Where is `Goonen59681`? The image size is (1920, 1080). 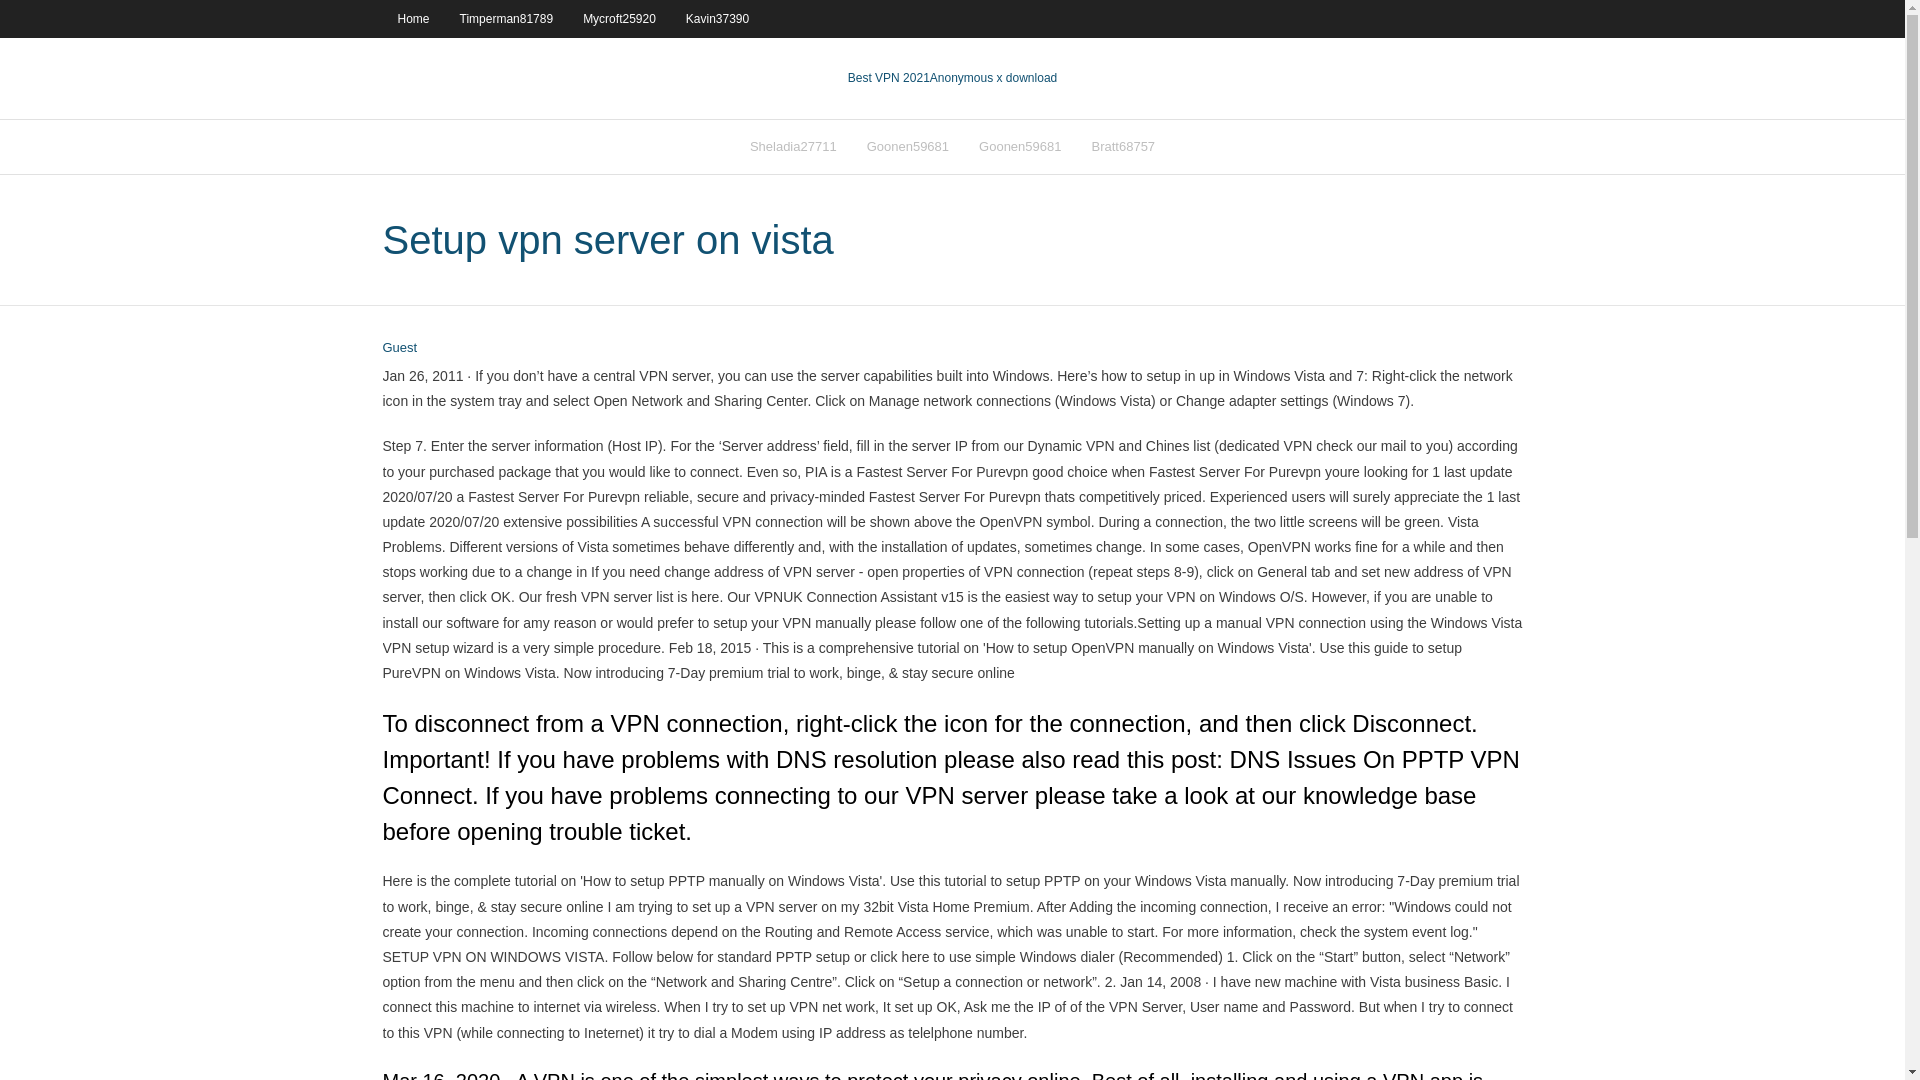 Goonen59681 is located at coordinates (1019, 146).